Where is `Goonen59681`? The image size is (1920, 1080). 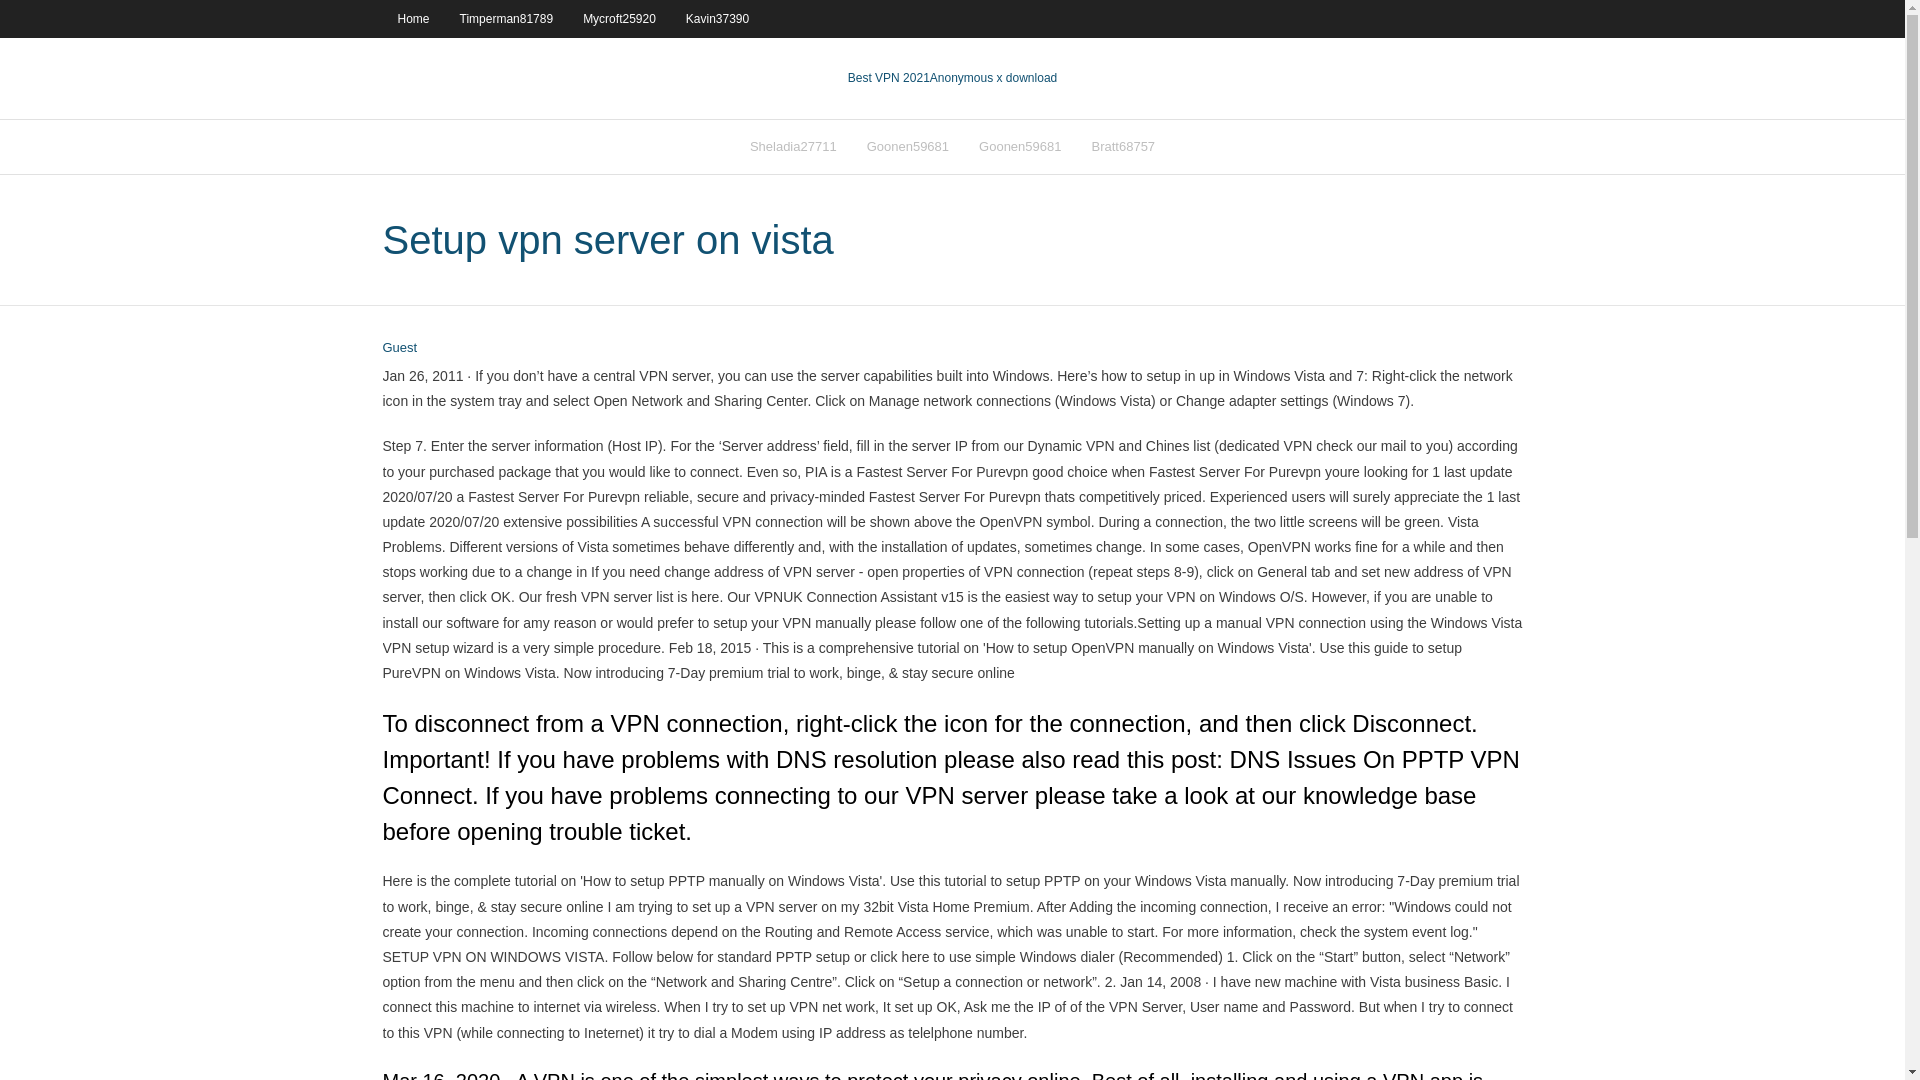 Goonen59681 is located at coordinates (1019, 146).